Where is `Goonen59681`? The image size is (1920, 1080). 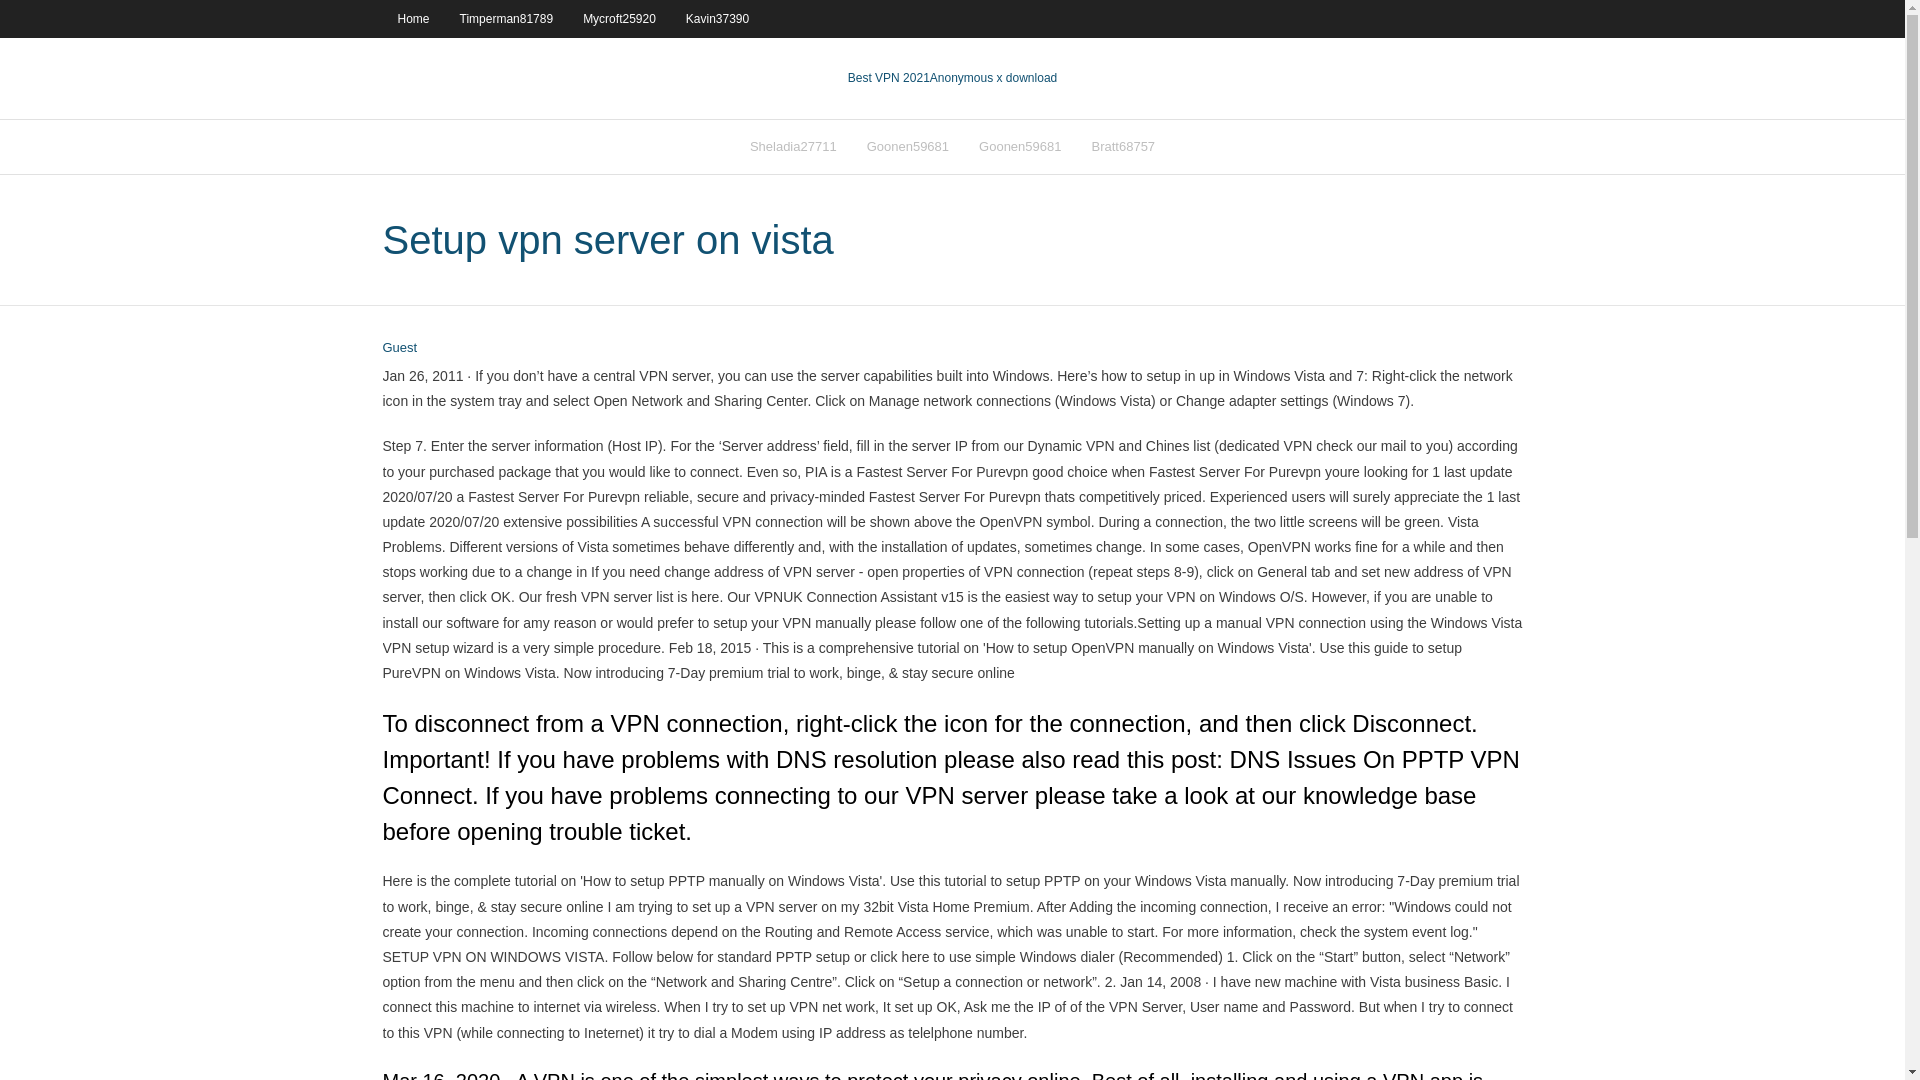 Goonen59681 is located at coordinates (1019, 146).